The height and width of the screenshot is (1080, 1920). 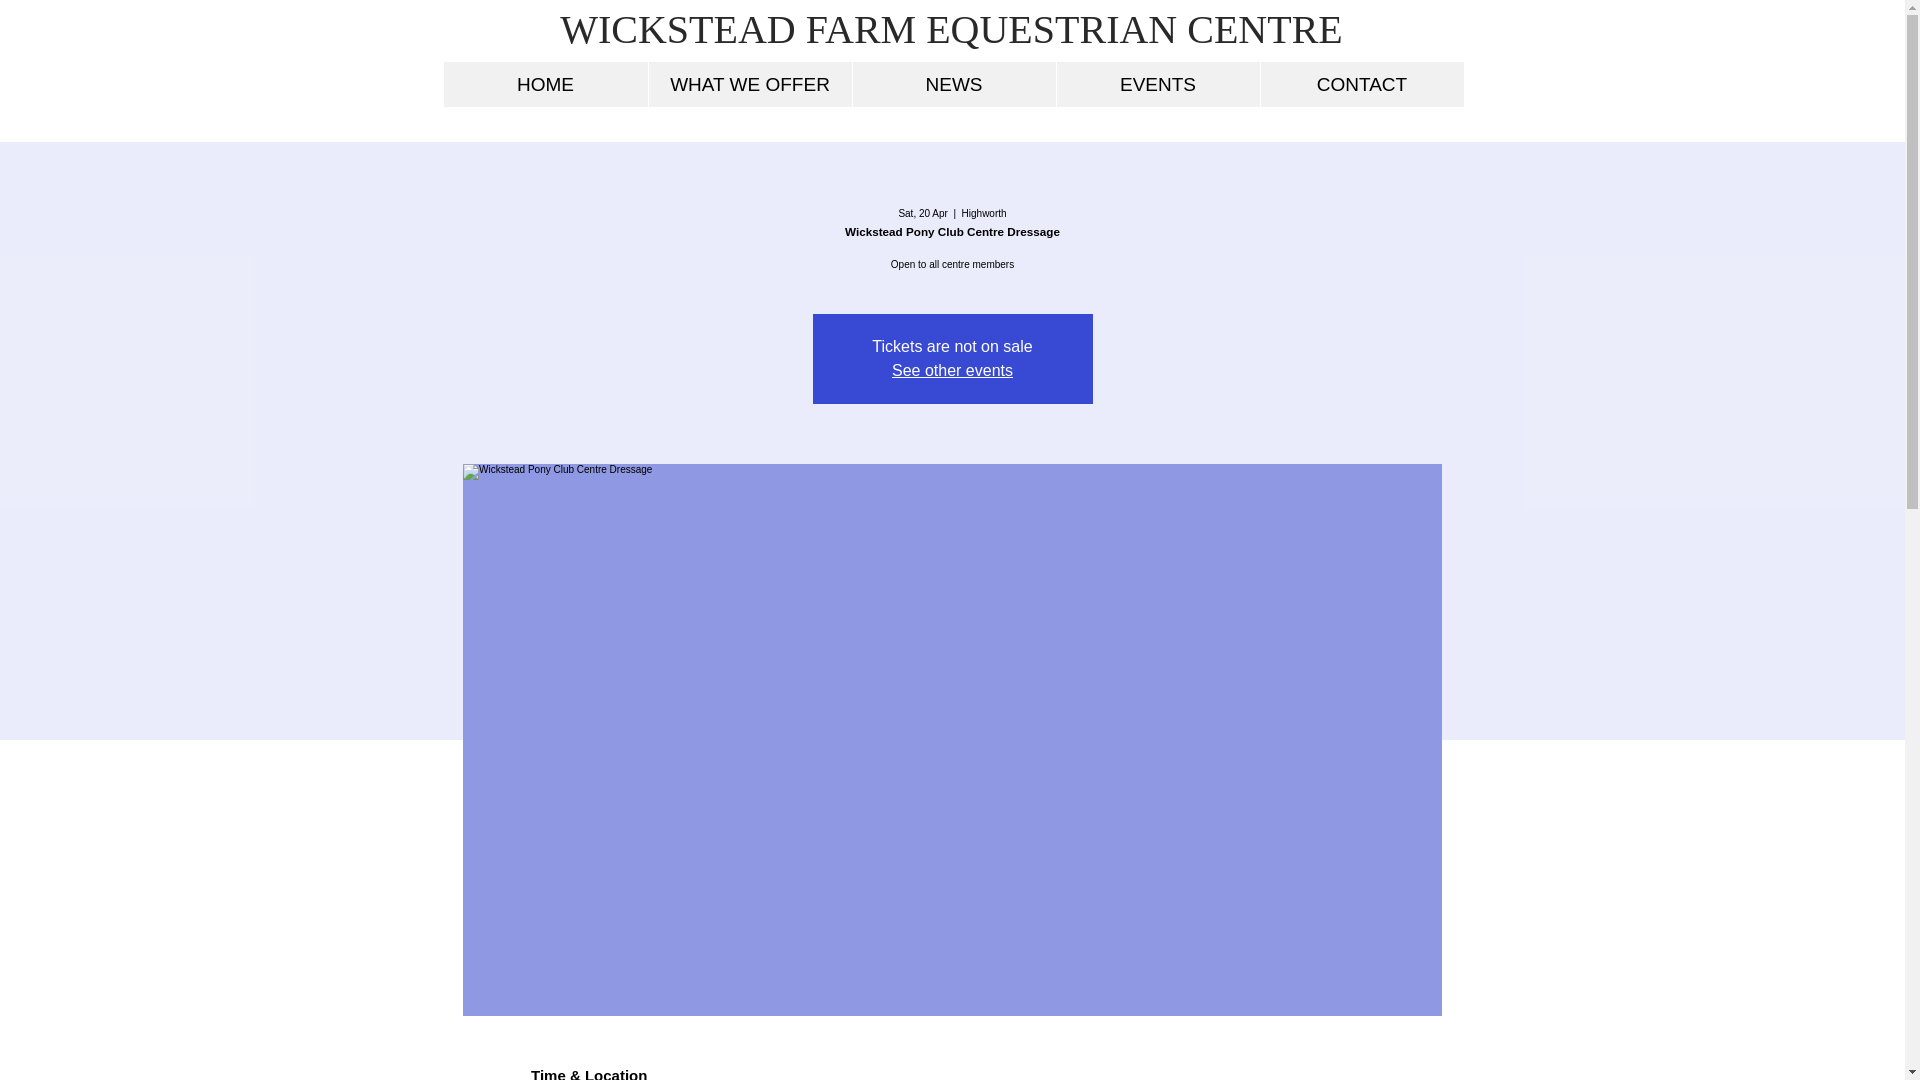 I want to click on HOME, so click(x=546, y=84).